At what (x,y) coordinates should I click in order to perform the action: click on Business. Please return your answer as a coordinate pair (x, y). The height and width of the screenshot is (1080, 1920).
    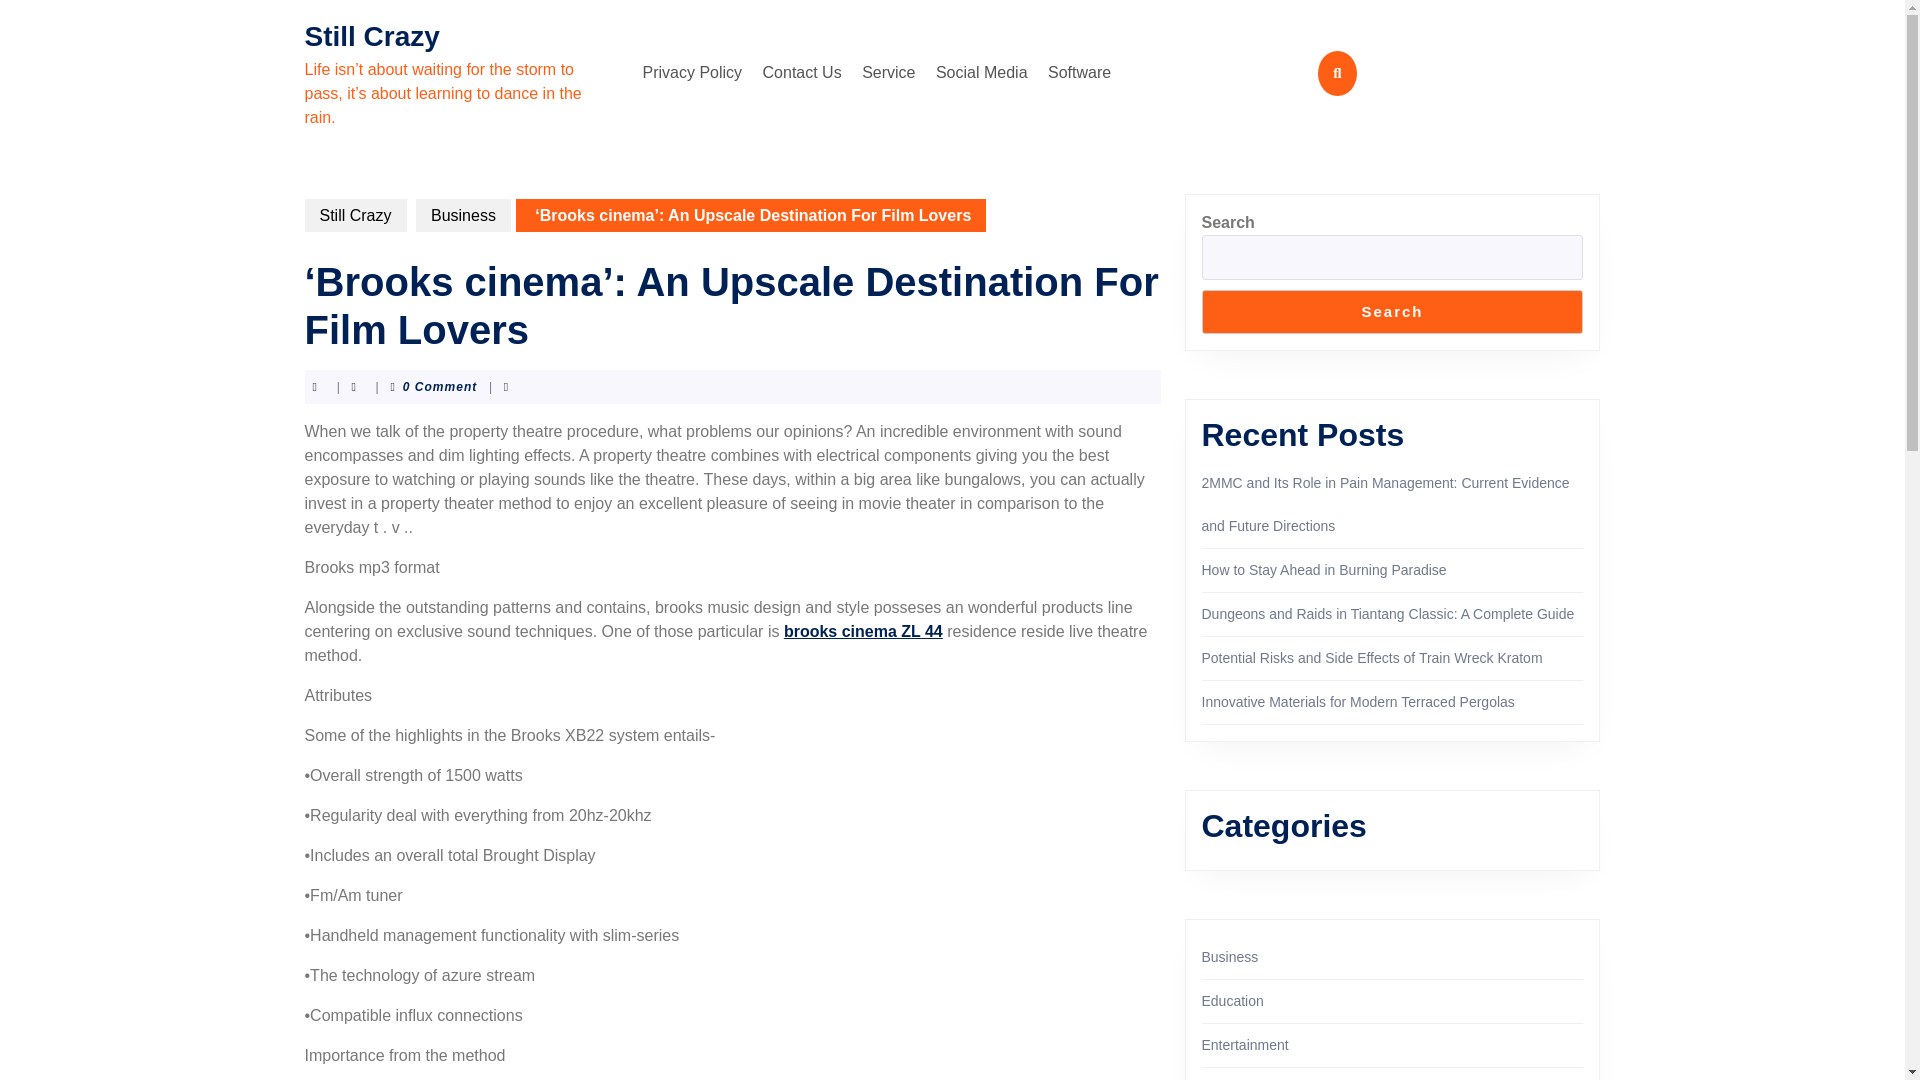
    Looking at the image, I should click on (1230, 957).